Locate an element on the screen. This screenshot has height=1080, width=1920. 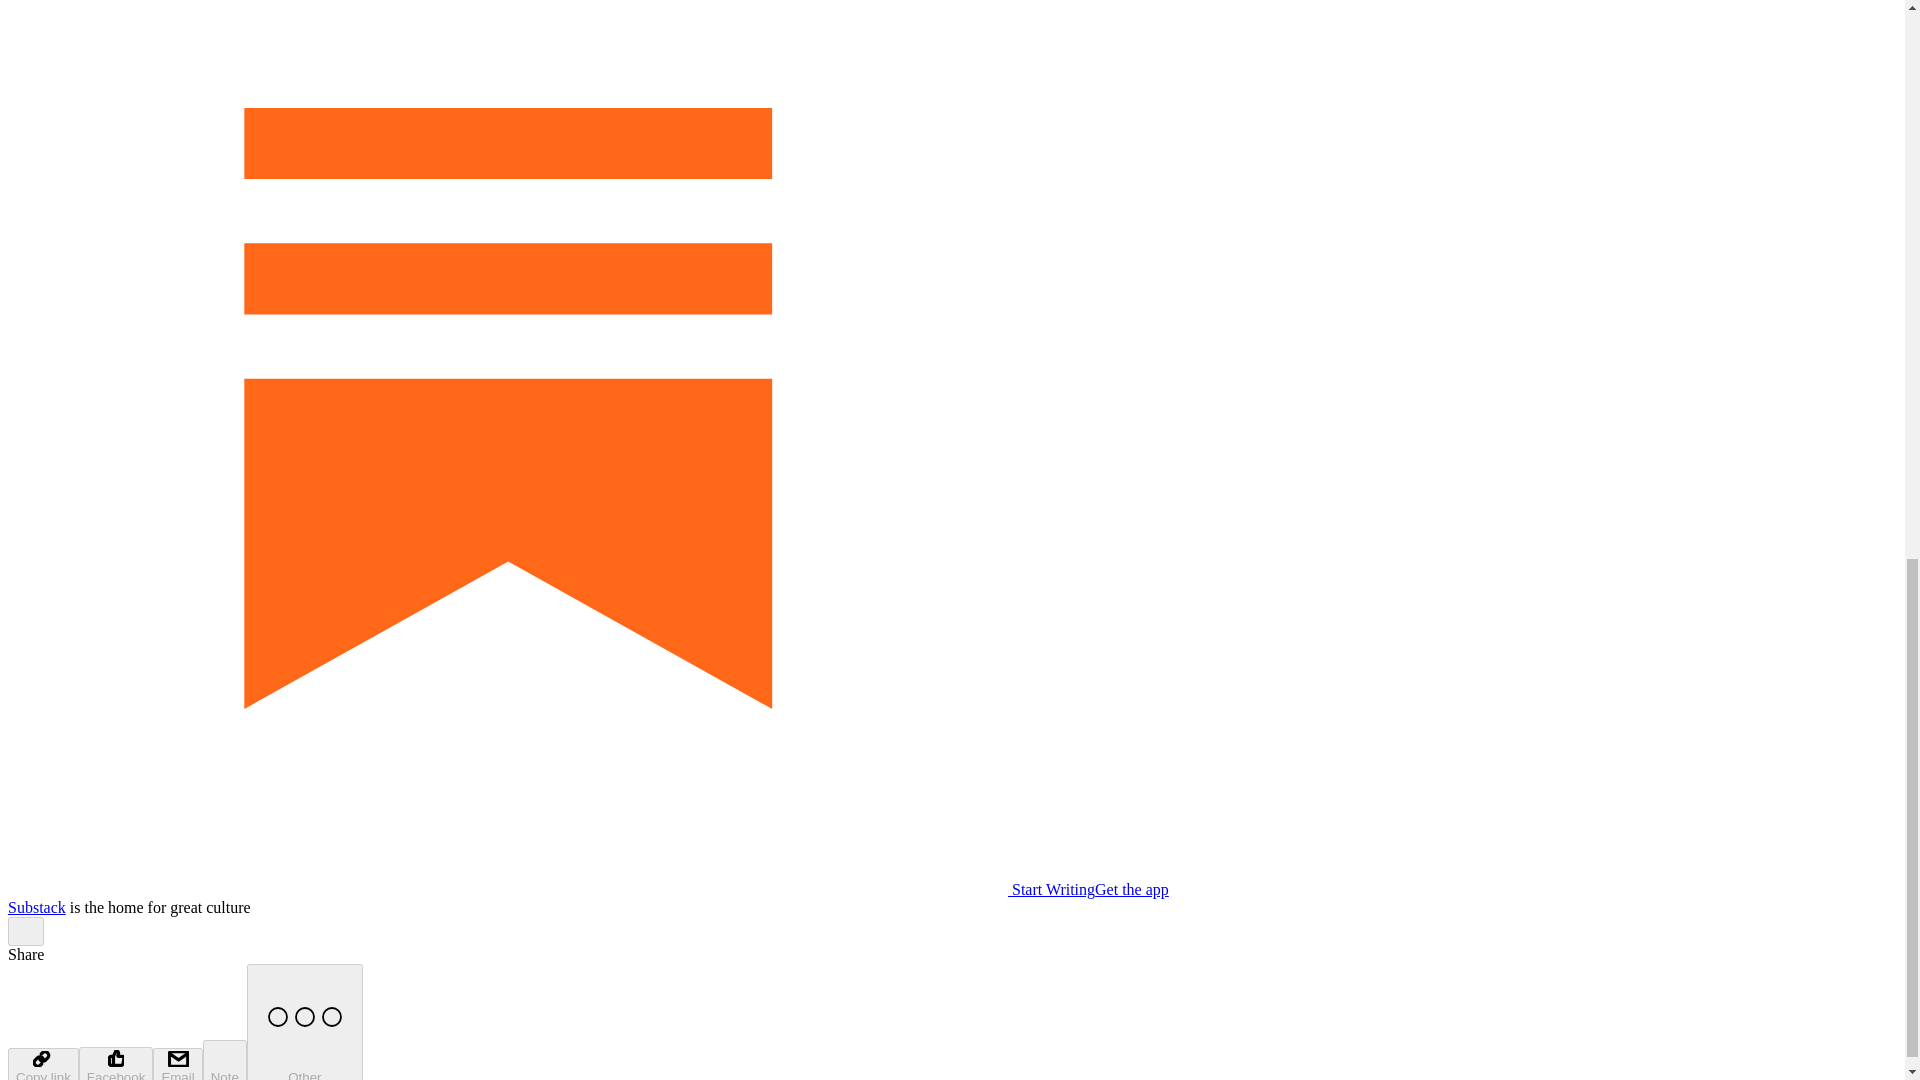
Substack is located at coordinates (36, 906).